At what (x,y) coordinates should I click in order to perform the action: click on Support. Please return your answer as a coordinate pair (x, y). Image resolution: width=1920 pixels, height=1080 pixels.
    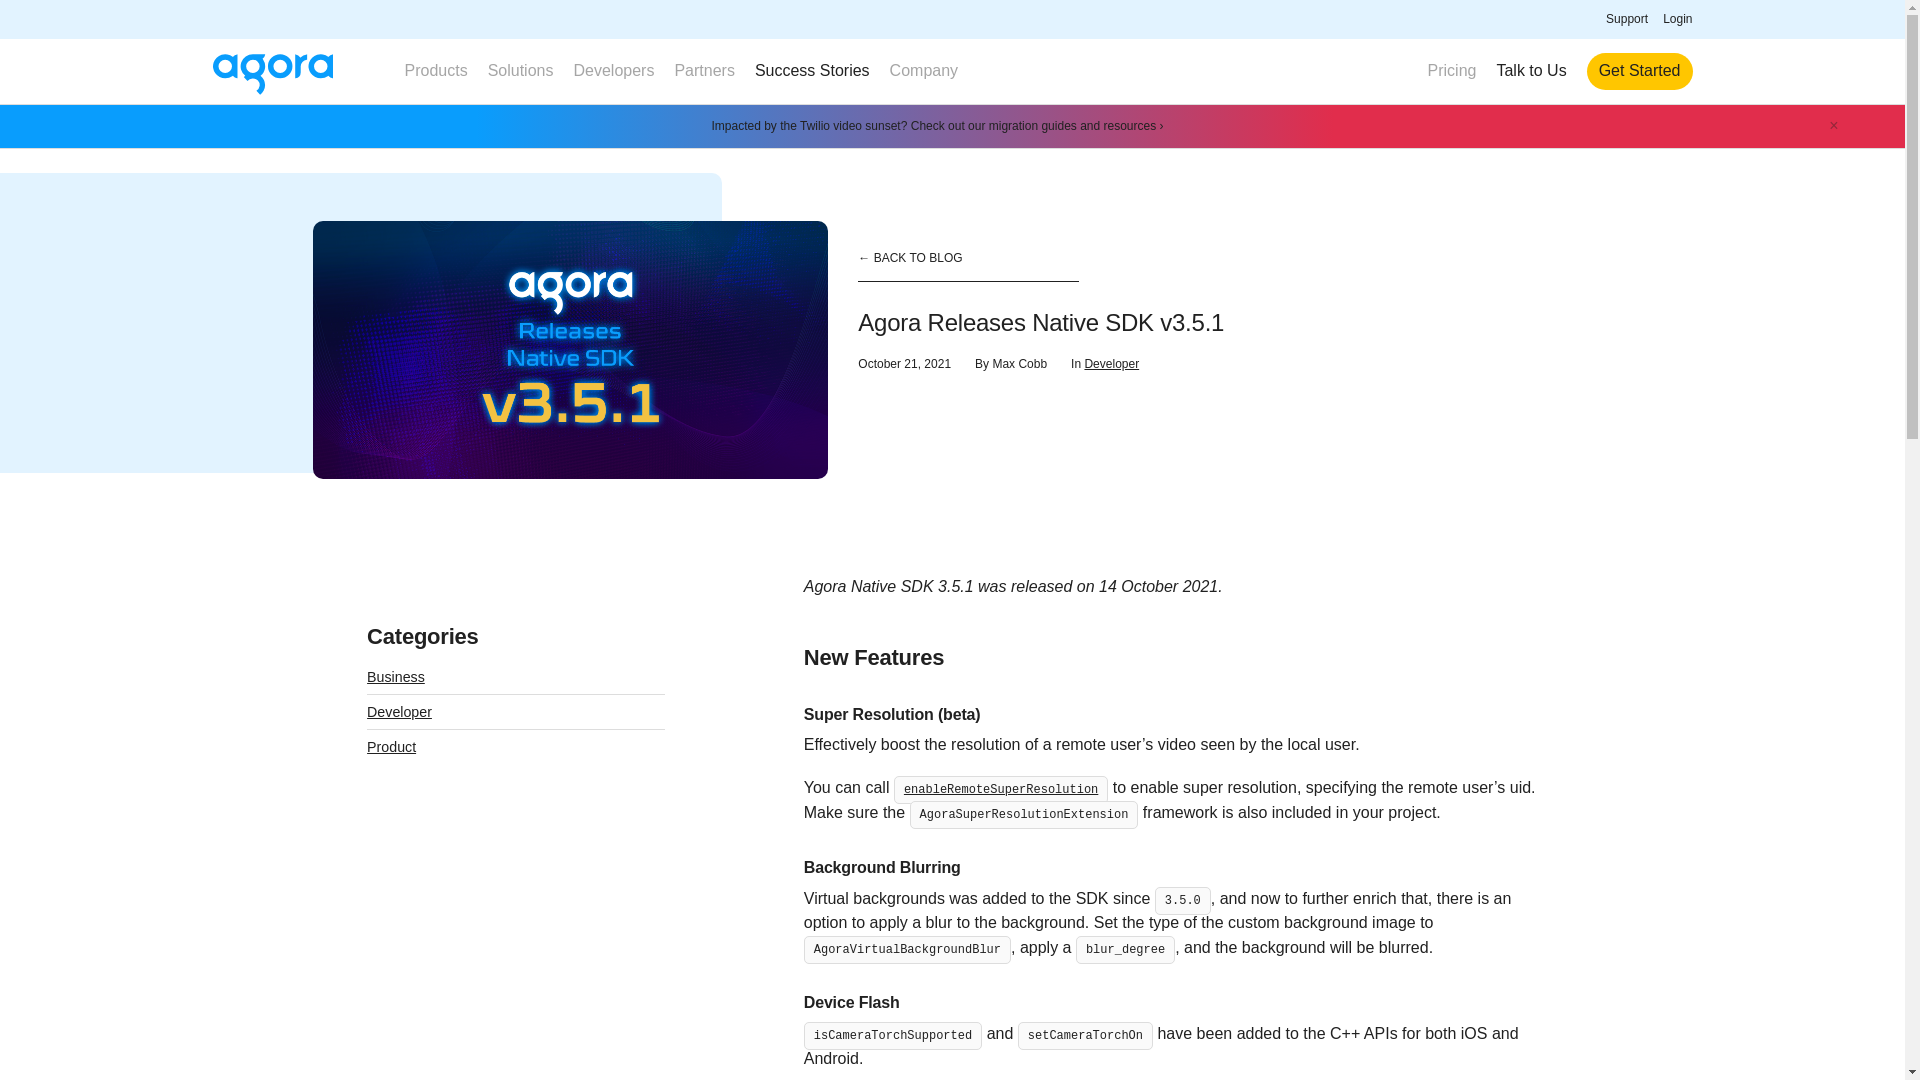
    Looking at the image, I should click on (1626, 19).